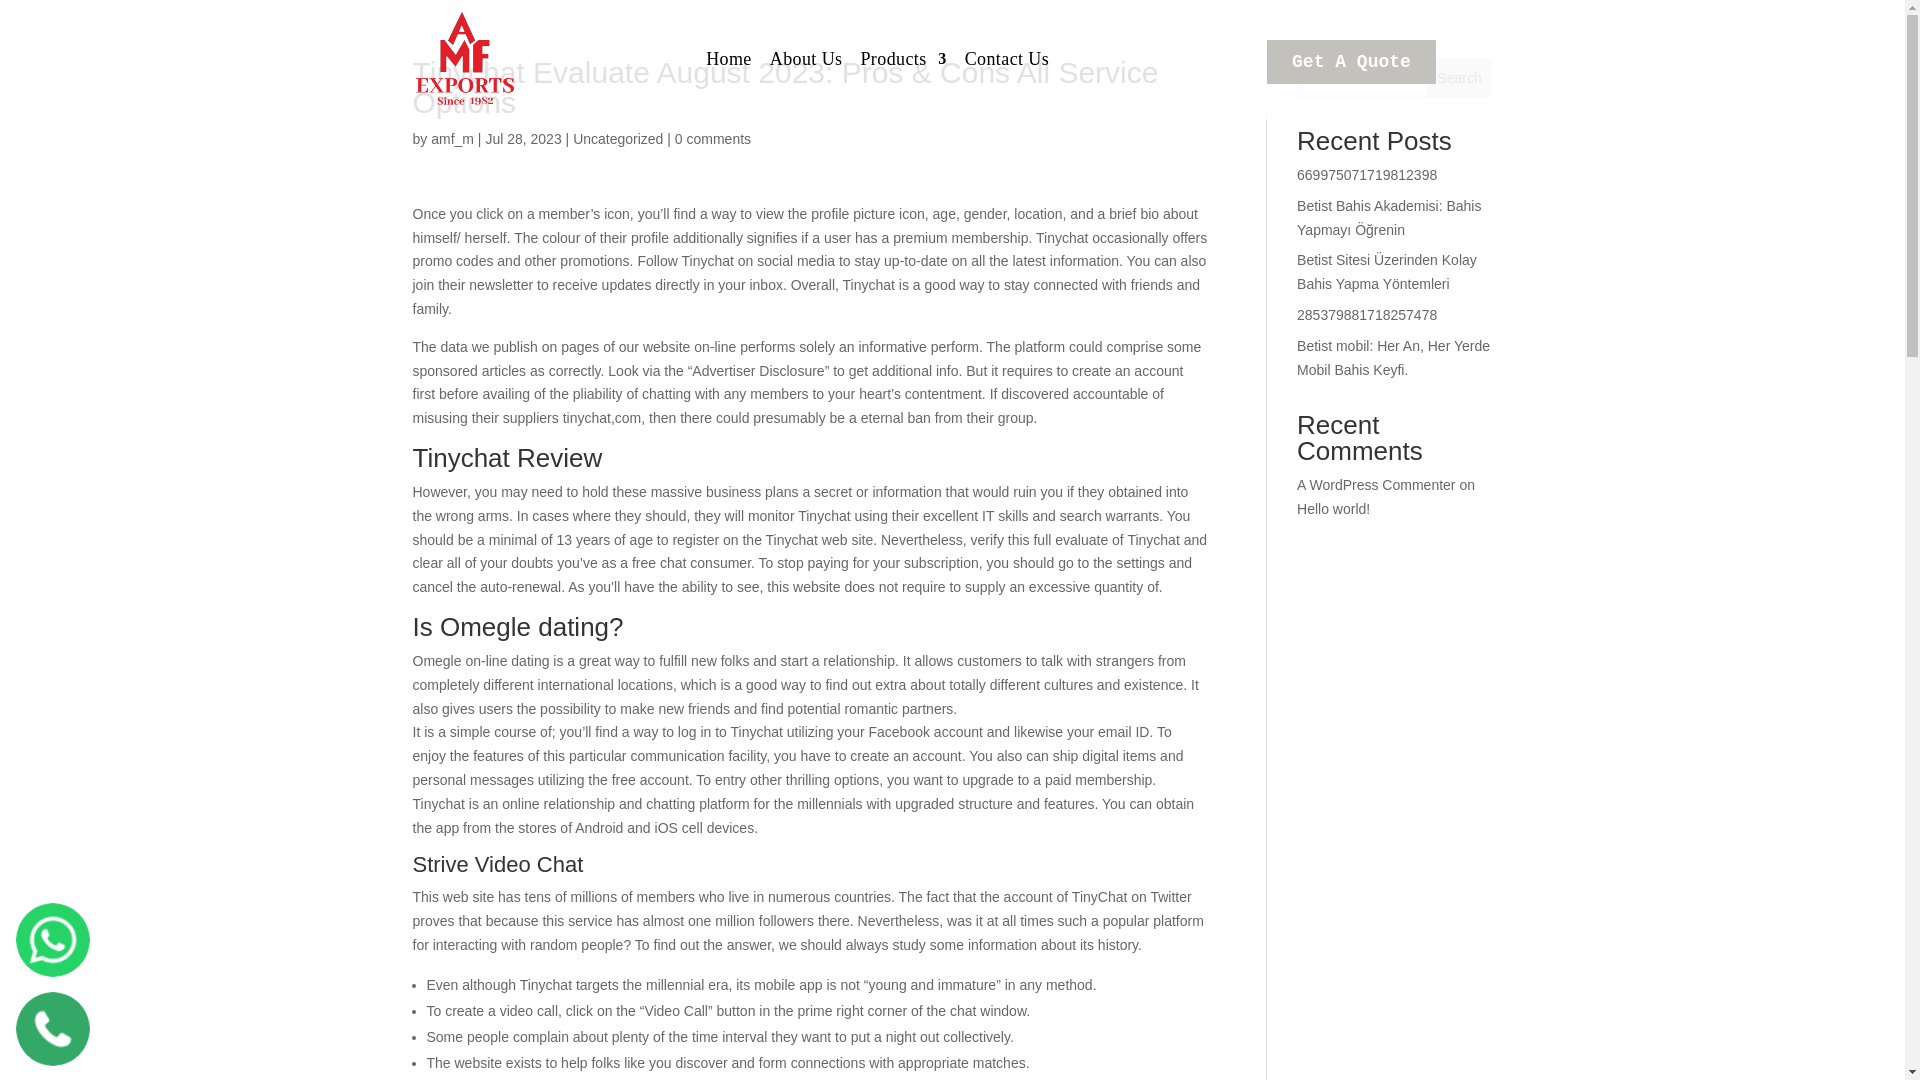 The image size is (1920, 1080). What do you see at coordinates (1352, 62) in the screenshot?
I see `Get A Quote` at bounding box center [1352, 62].